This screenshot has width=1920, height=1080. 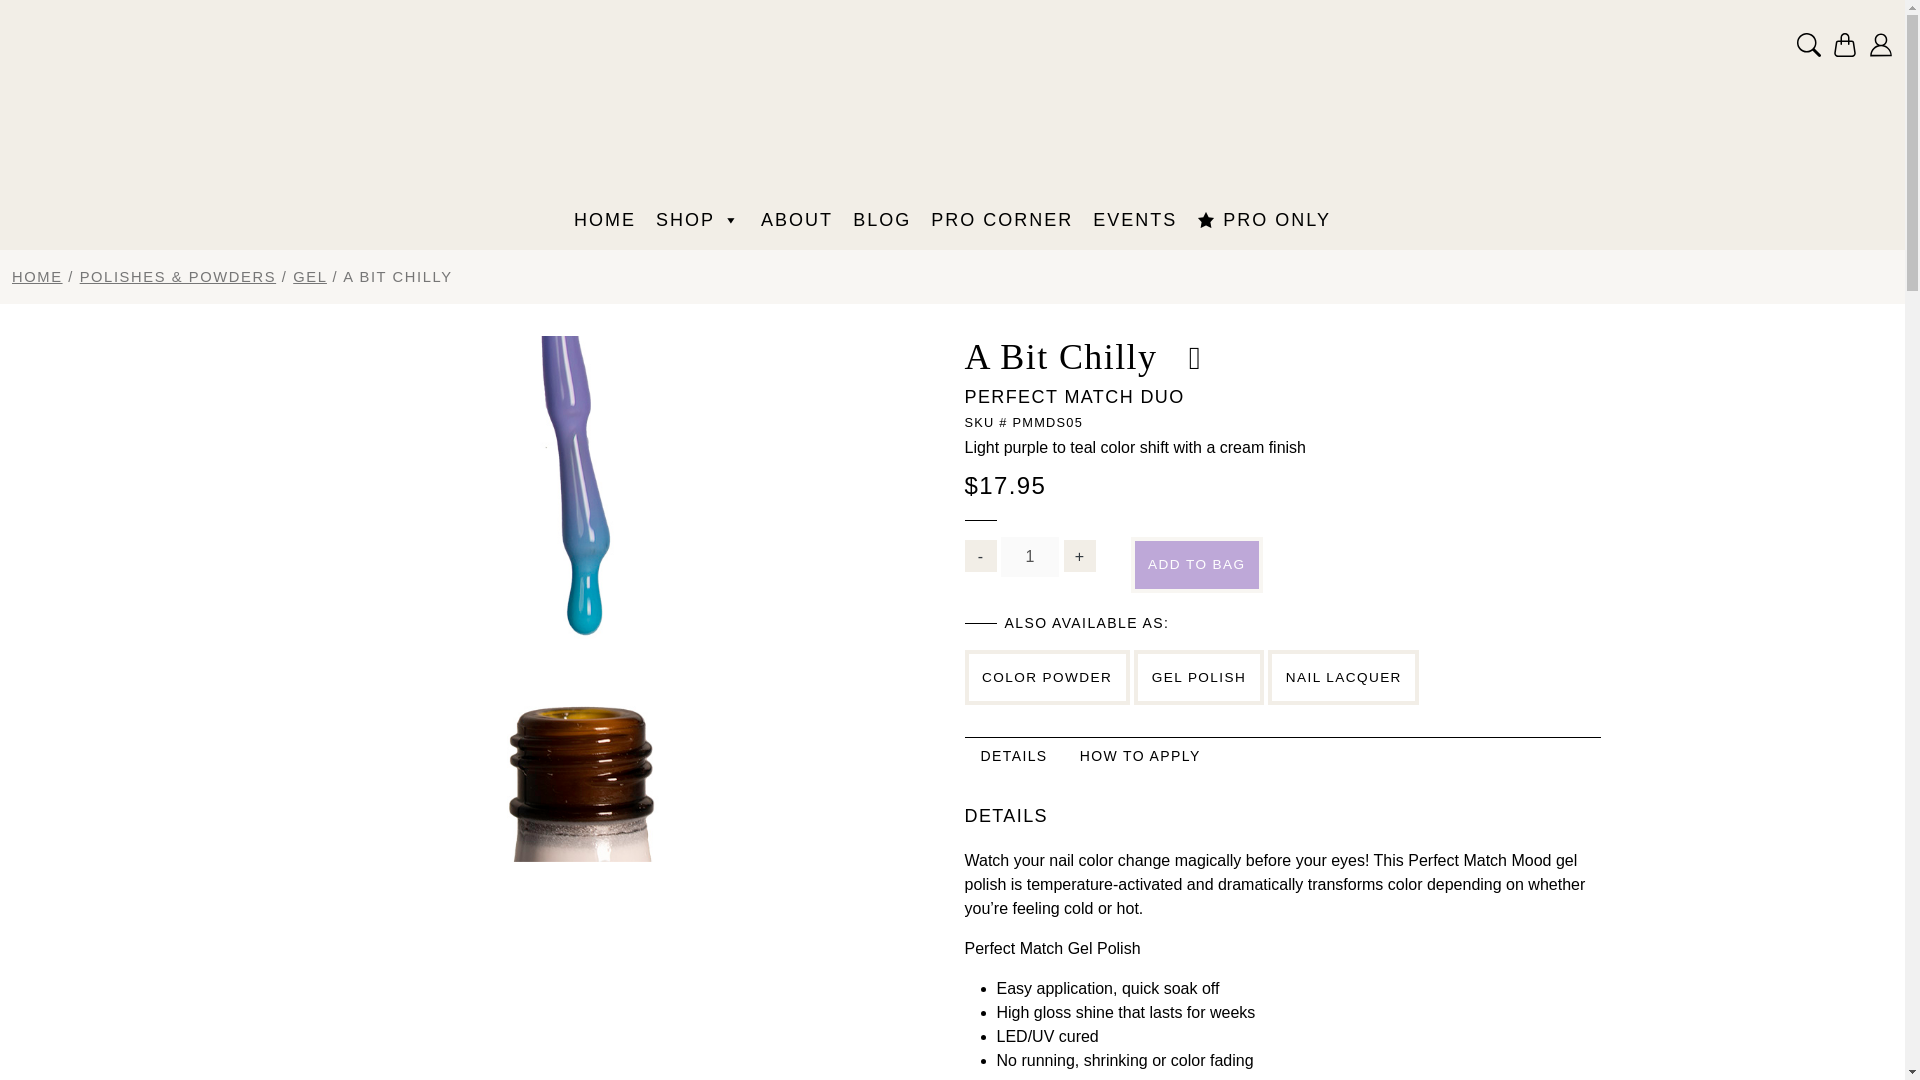 What do you see at coordinates (1002, 219) in the screenshot?
I see `PRO CORNER` at bounding box center [1002, 219].